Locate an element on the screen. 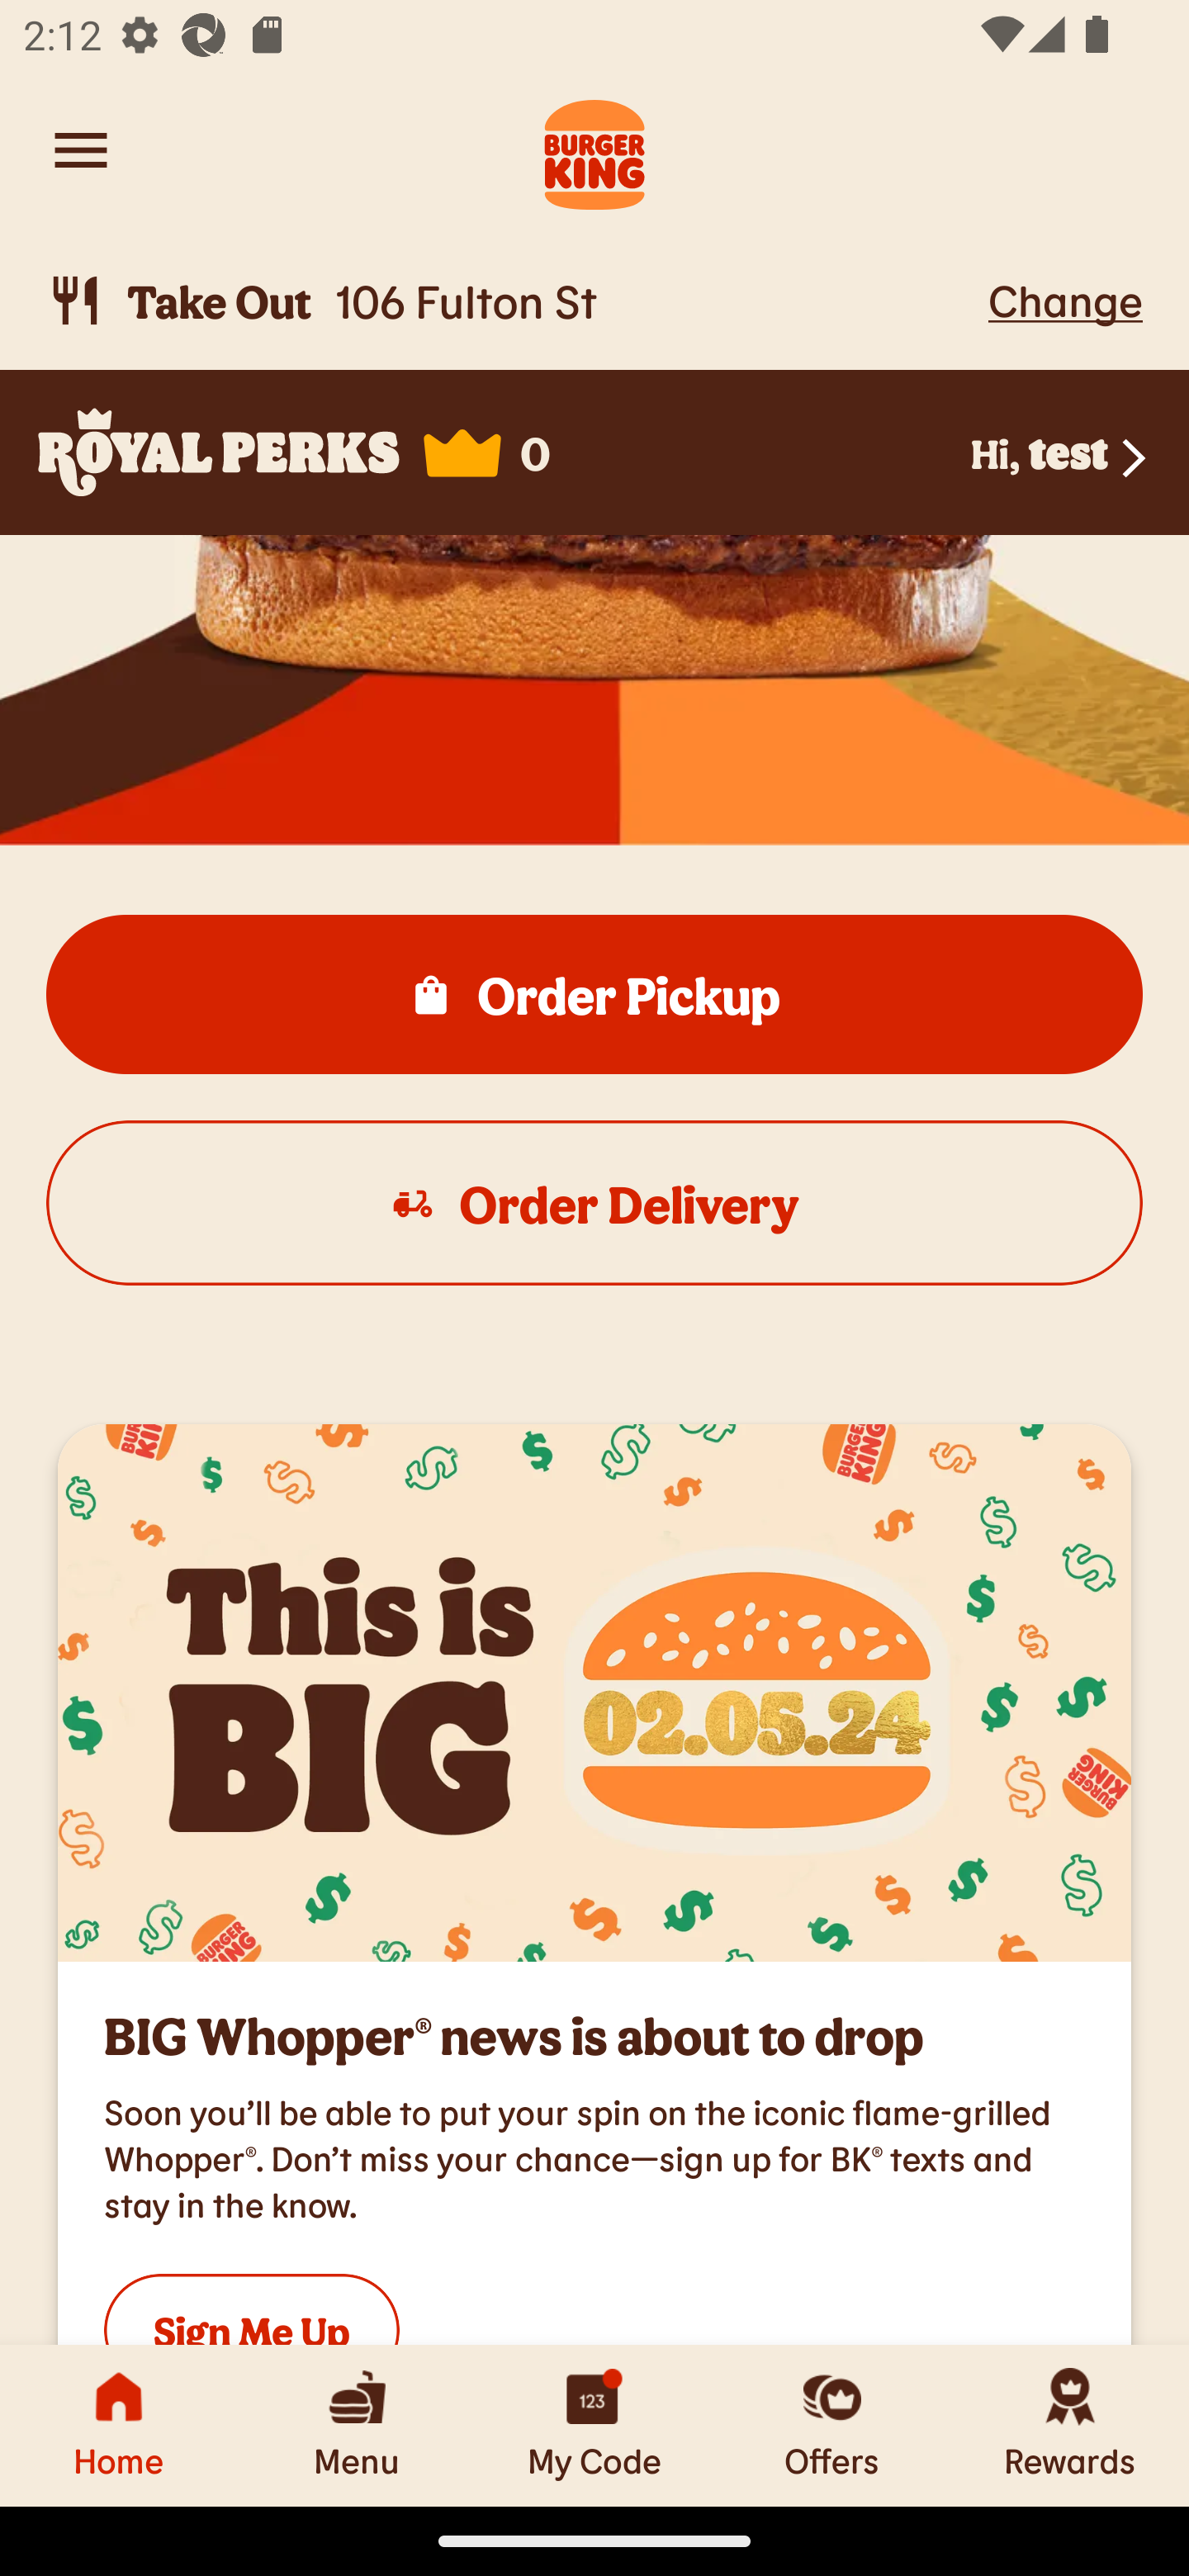 Image resolution: width=1189 pixels, height=2576 pixels. Take Out, 106 Fulton St  Take Out 106 Fulton St is located at coordinates (512, 301).